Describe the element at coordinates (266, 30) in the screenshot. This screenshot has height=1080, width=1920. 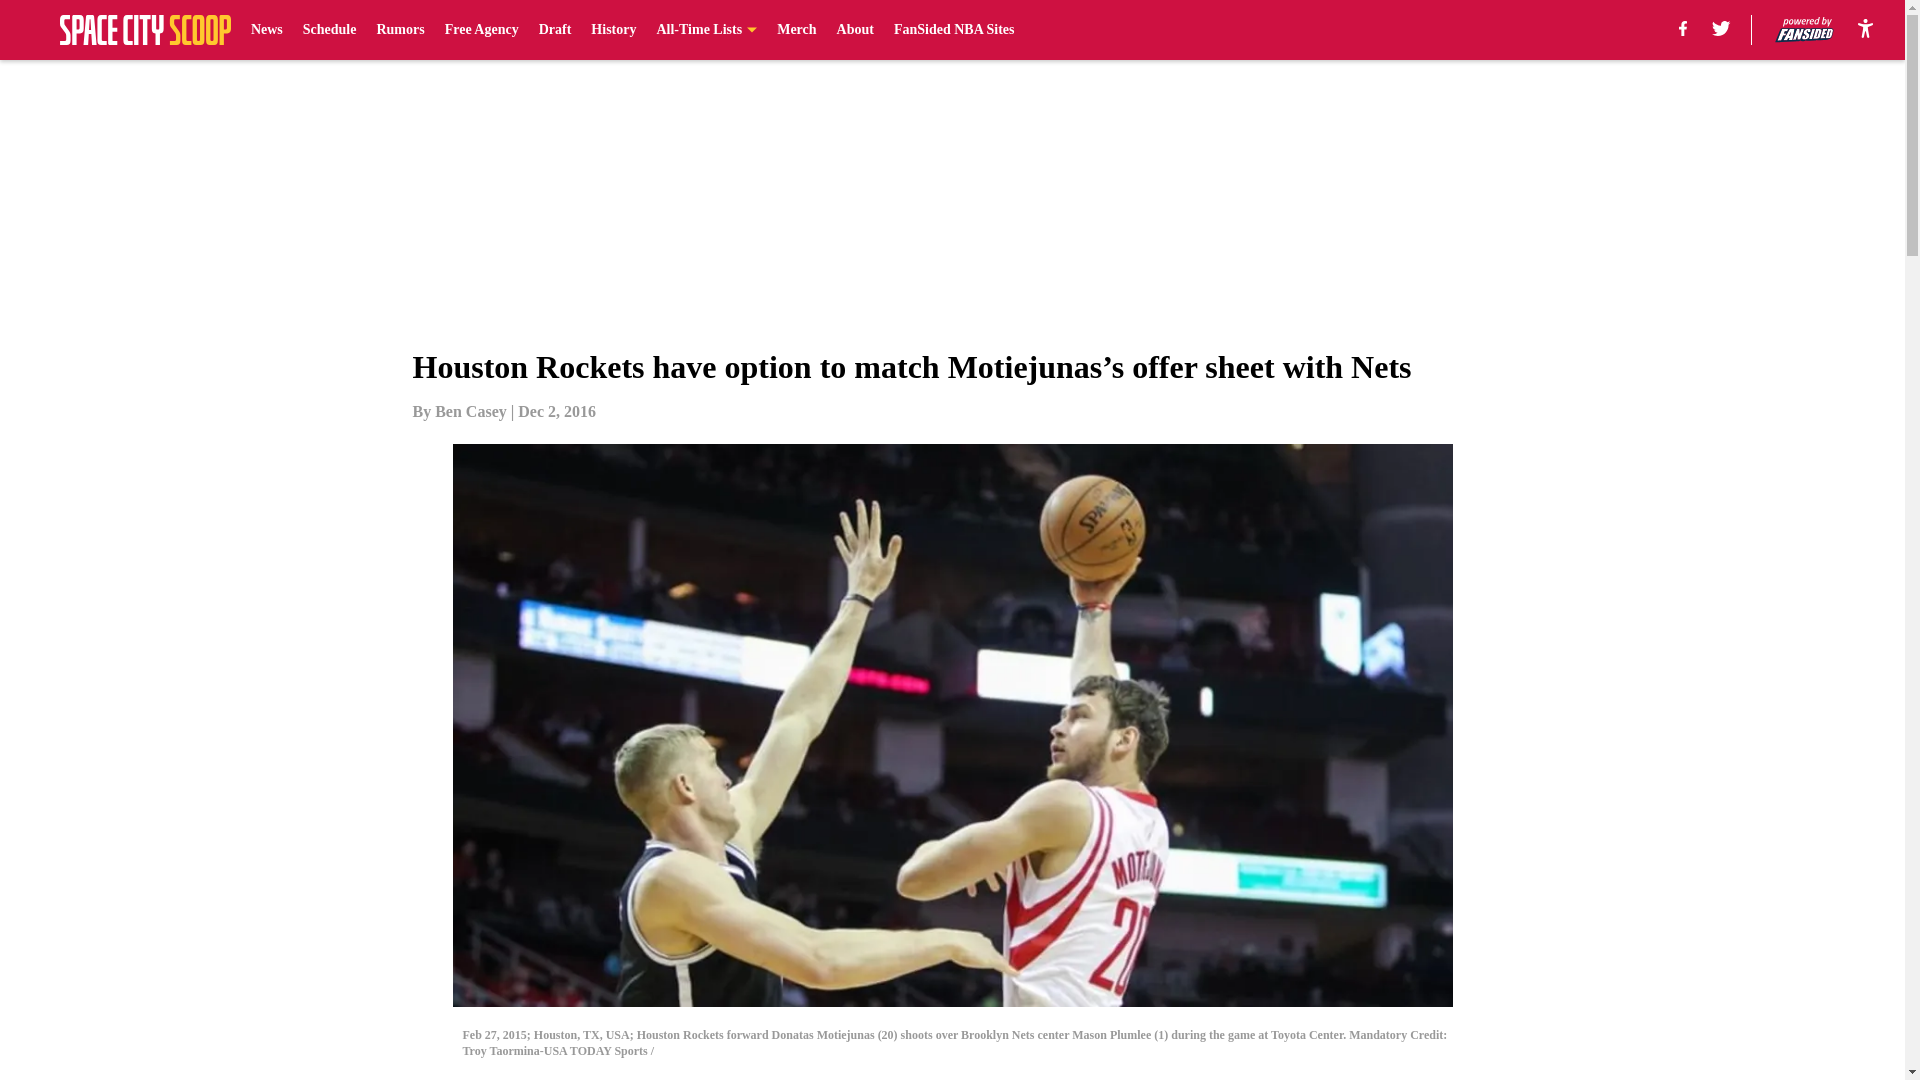
I see `News` at that location.